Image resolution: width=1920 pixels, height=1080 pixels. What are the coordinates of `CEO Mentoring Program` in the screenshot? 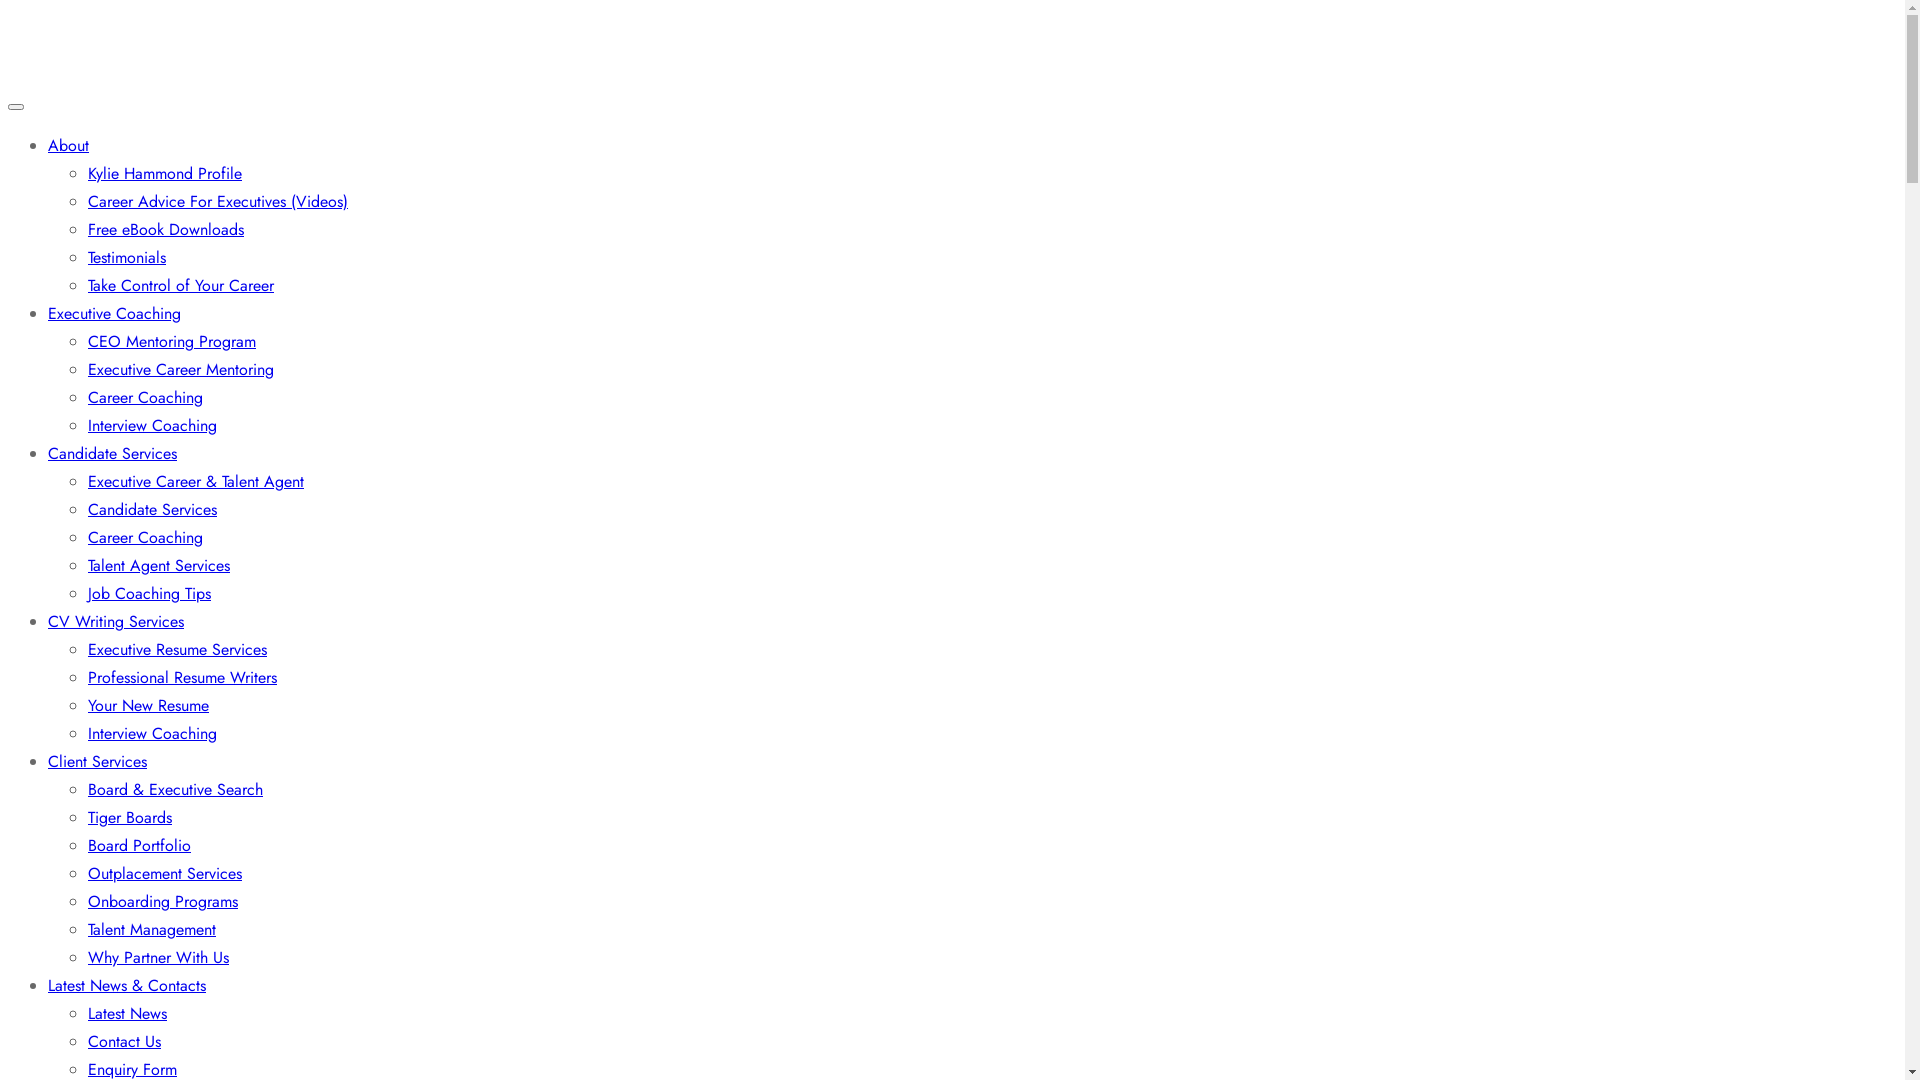 It's located at (172, 342).